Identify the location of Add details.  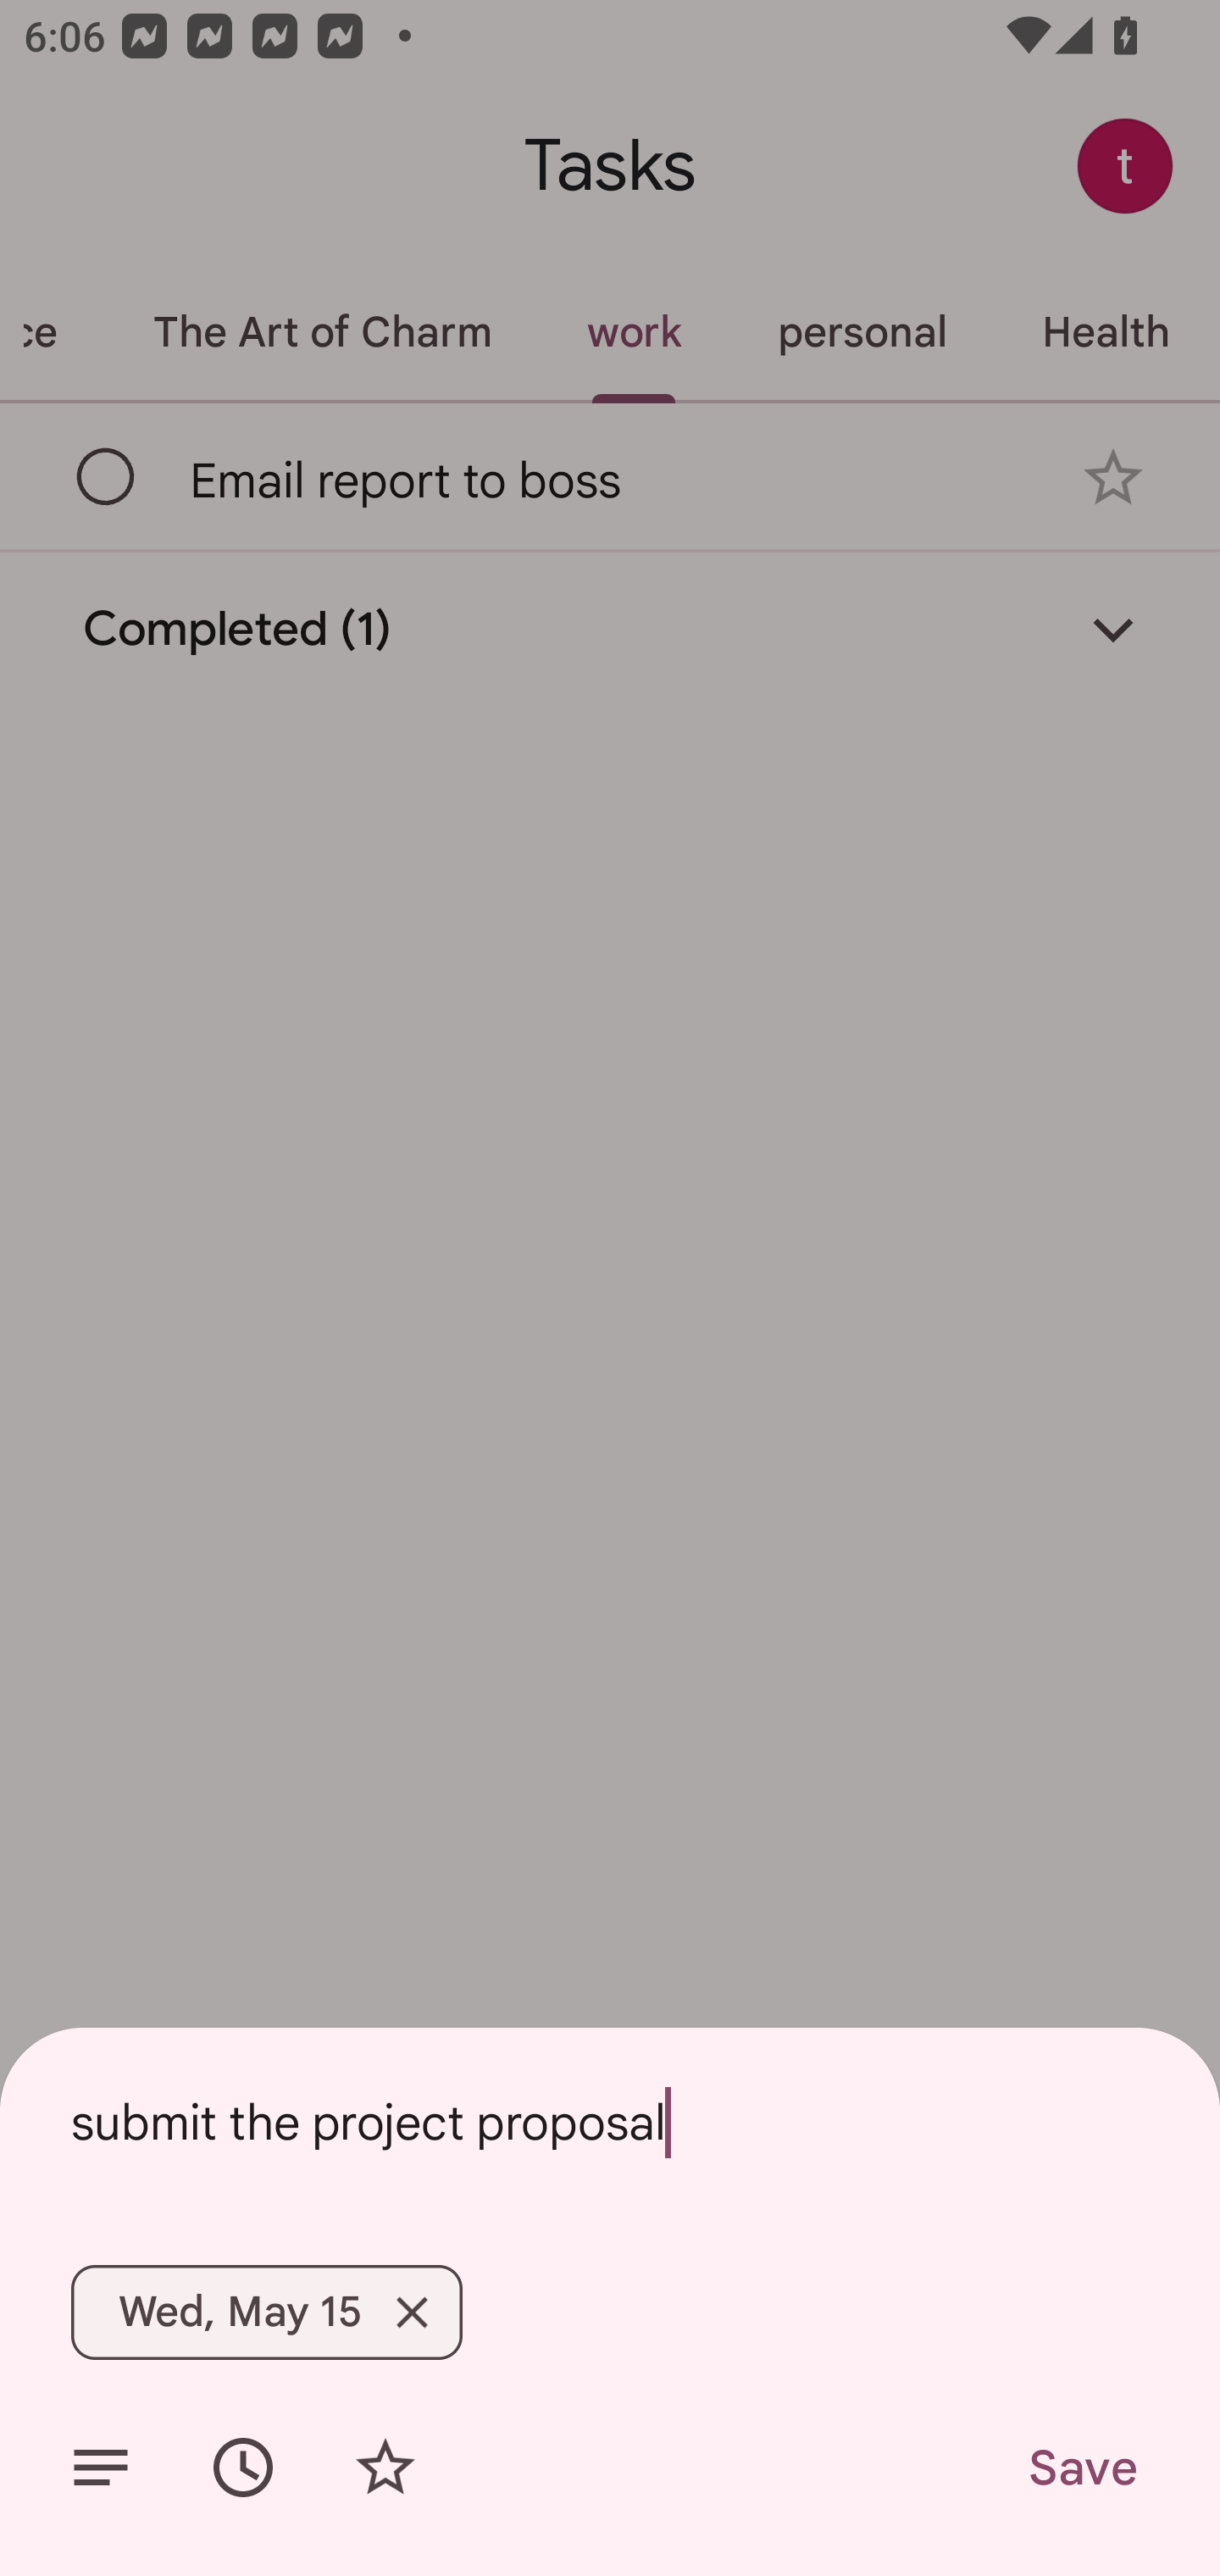
(100, 2468).